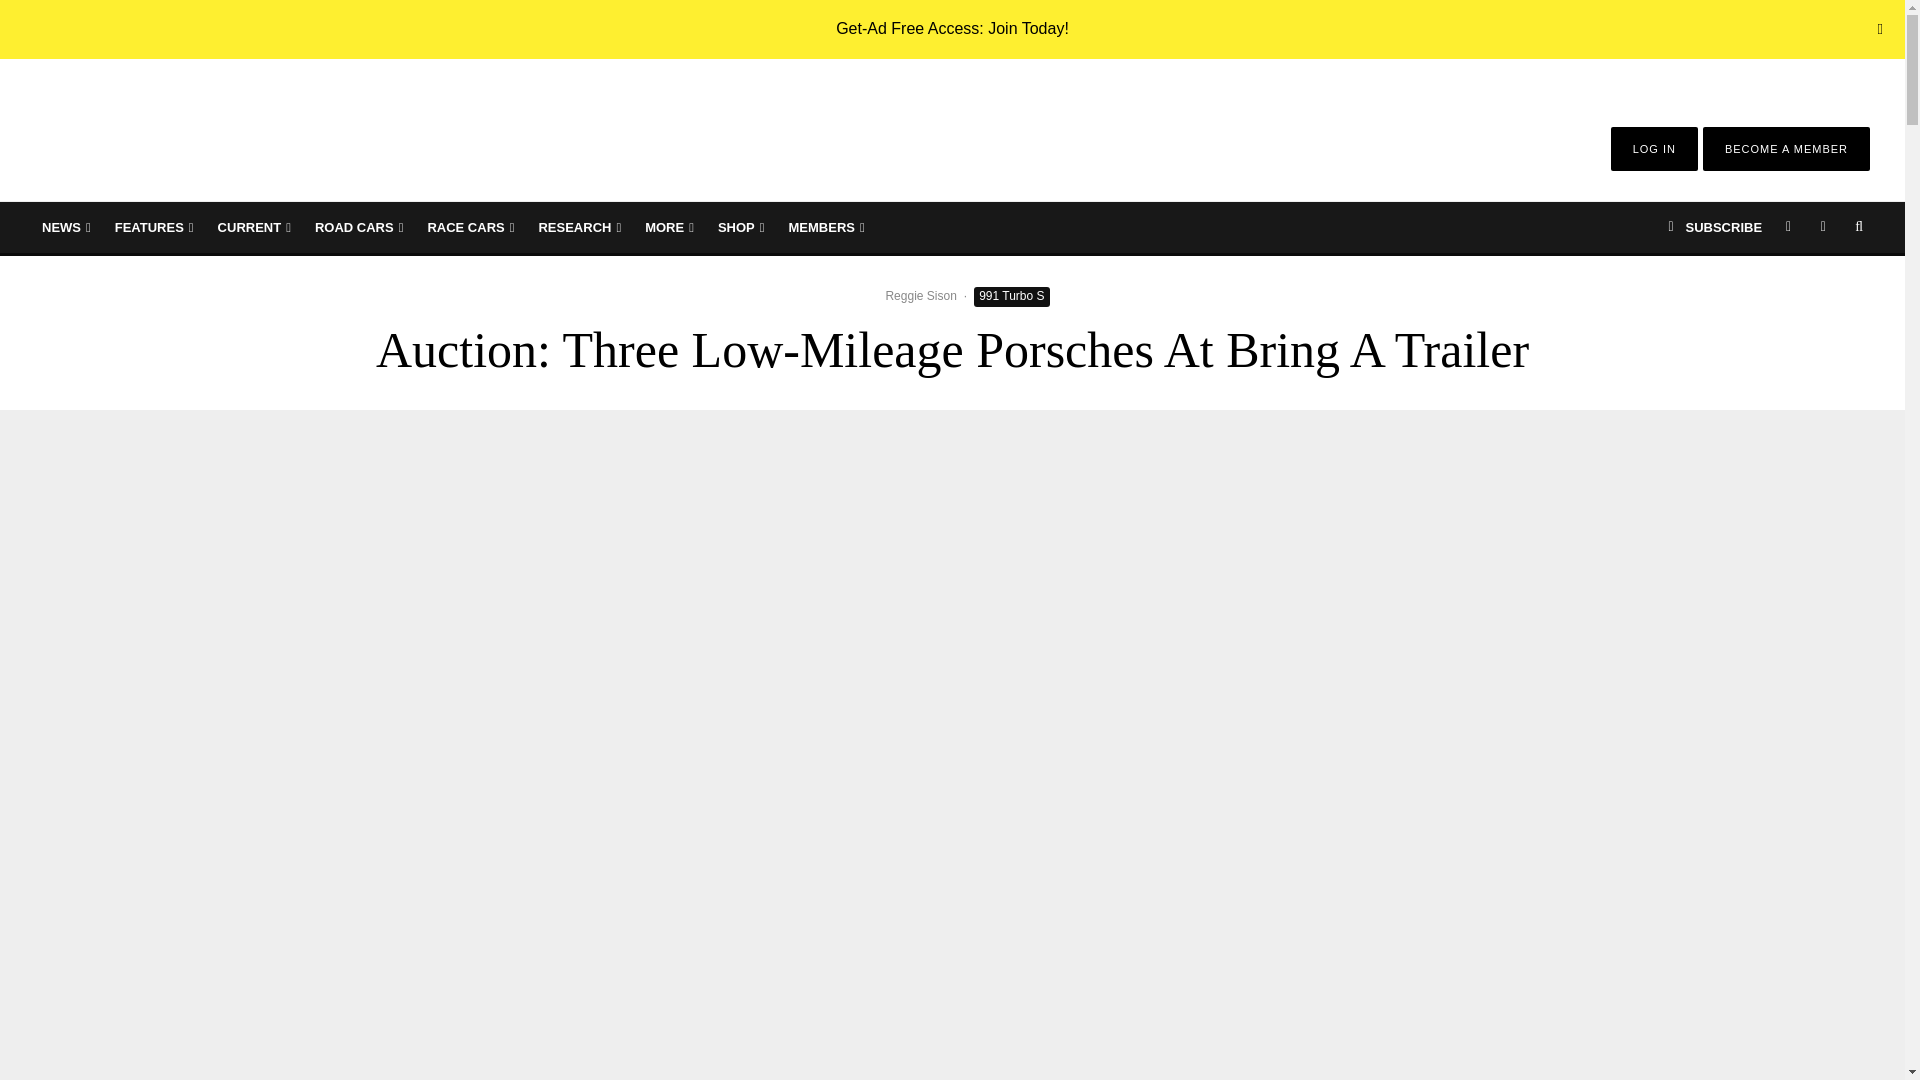  Describe the element at coordinates (254, 227) in the screenshot. I see `CURRENT` at that location.